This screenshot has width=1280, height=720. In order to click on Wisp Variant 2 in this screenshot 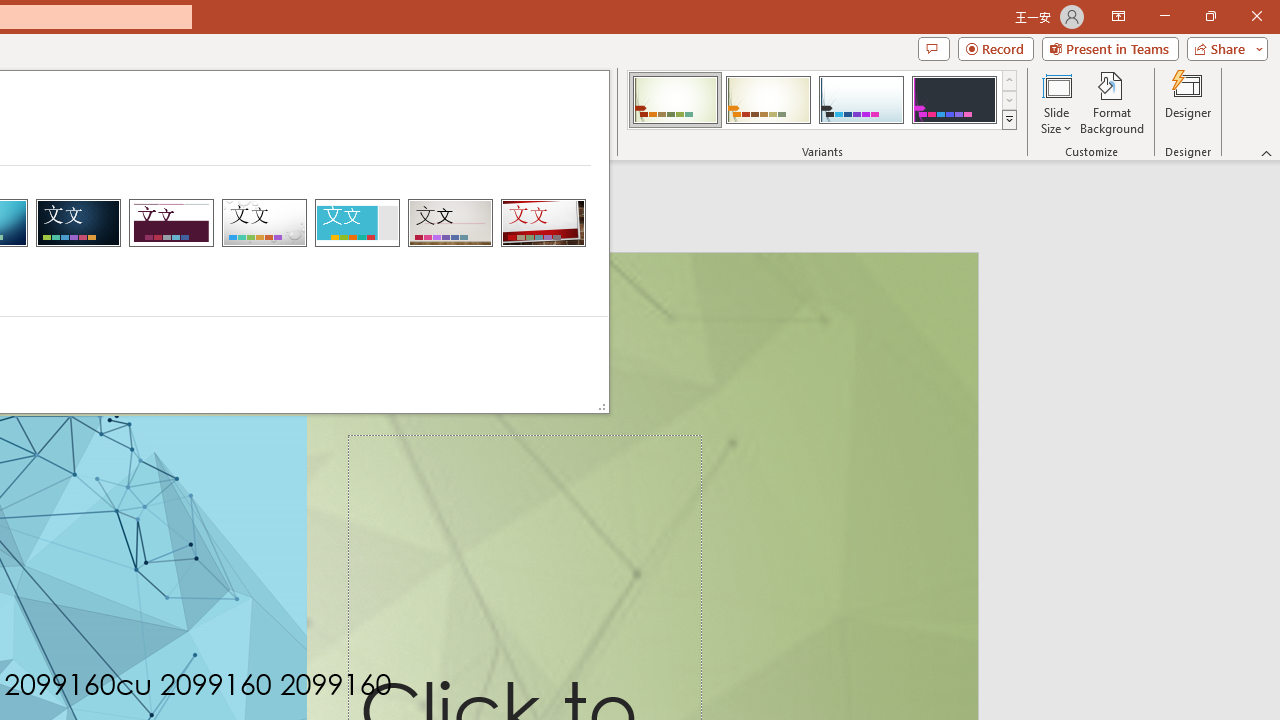, I will do `click(768, 100)`.